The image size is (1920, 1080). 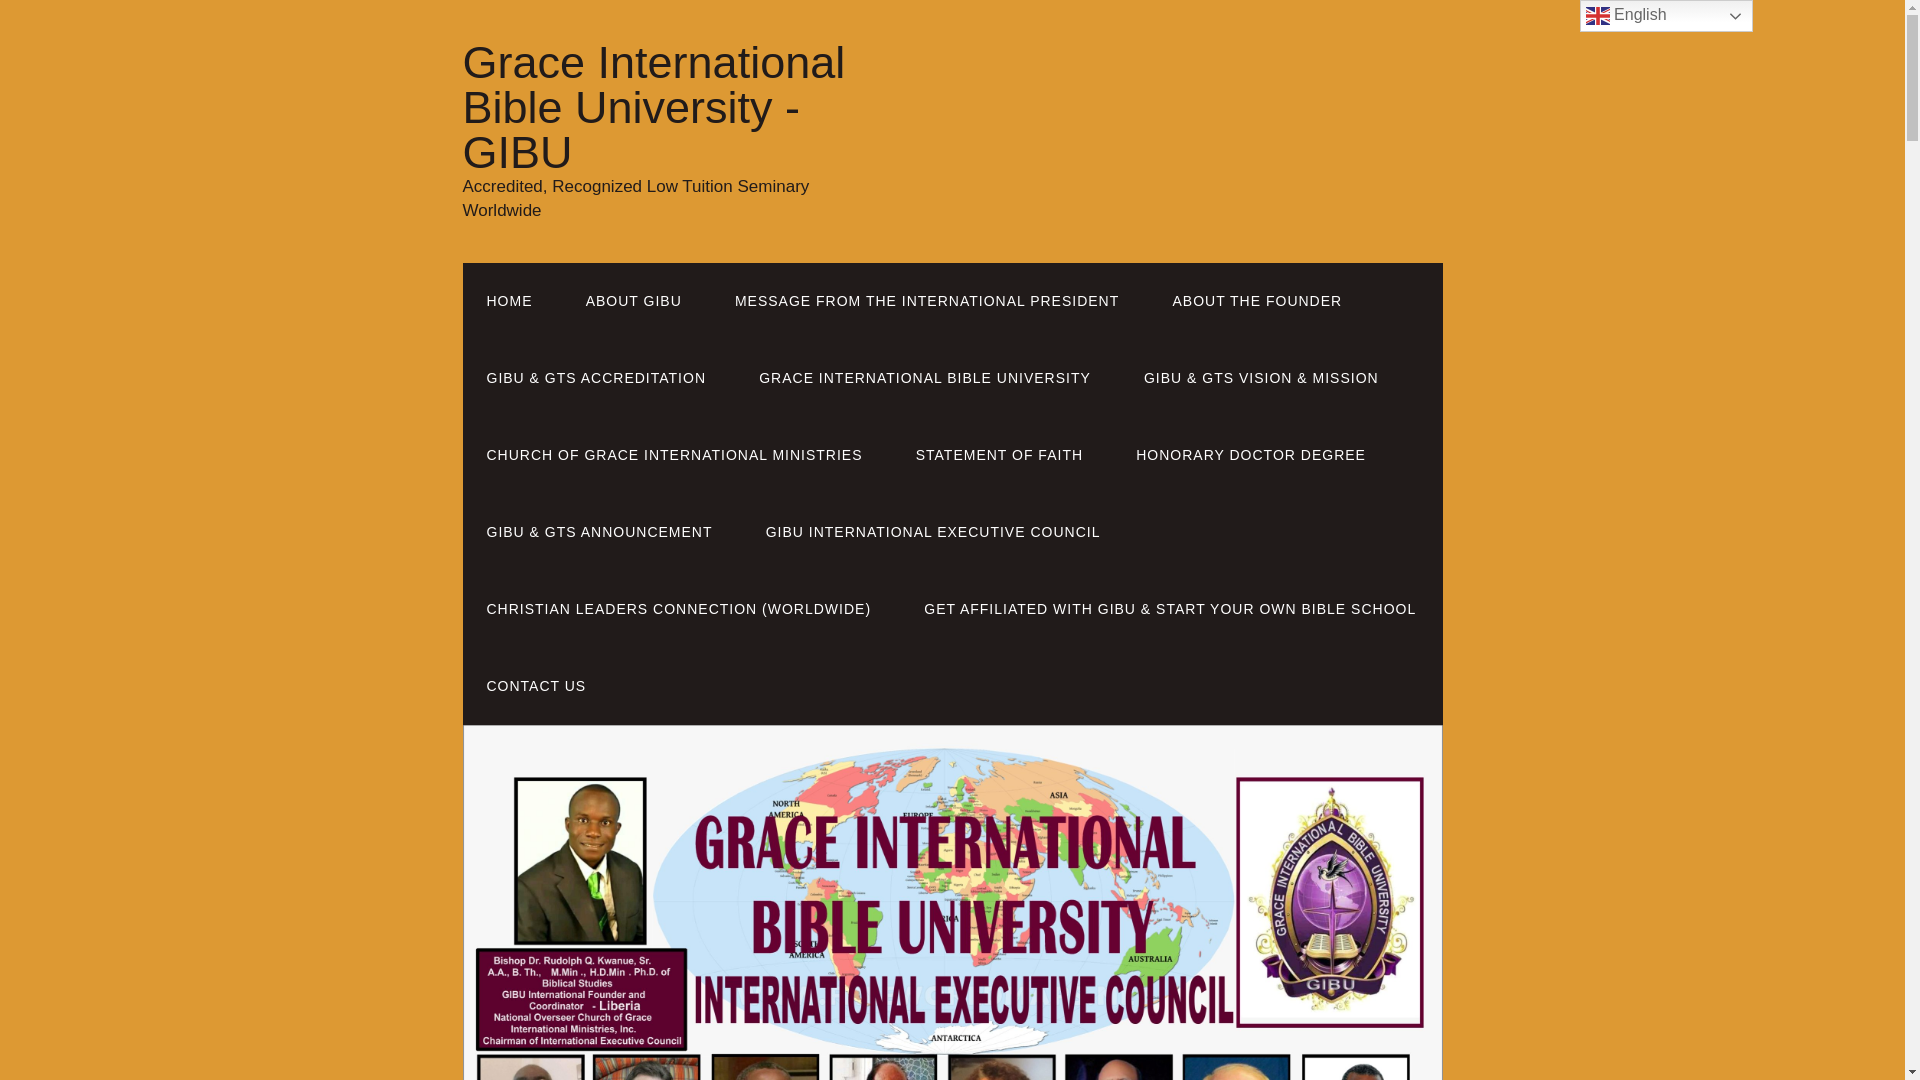 I want to click on MESSAGE FROM THE INTERNATIONAL PRESIDENT, so click(x=926, y=302).